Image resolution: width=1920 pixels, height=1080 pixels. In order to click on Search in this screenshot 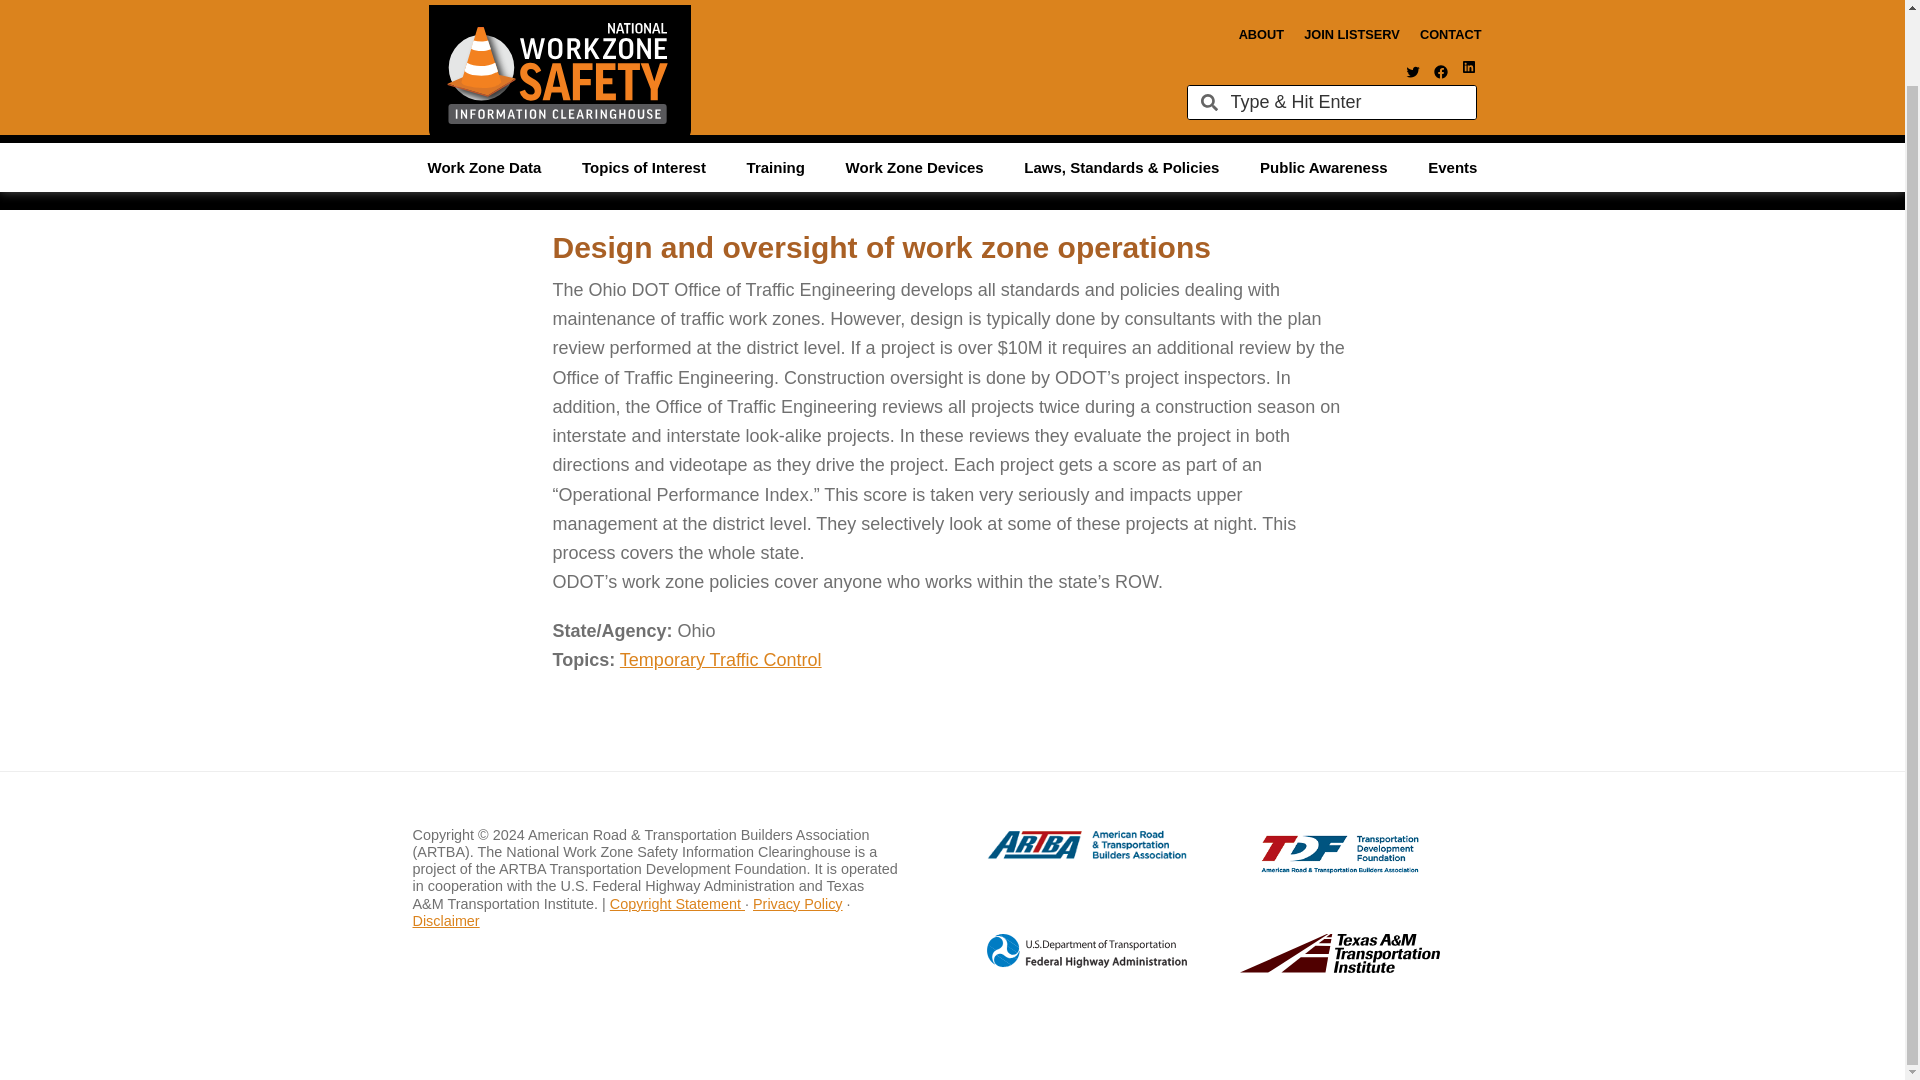, I will do `click(1346, 24)`.